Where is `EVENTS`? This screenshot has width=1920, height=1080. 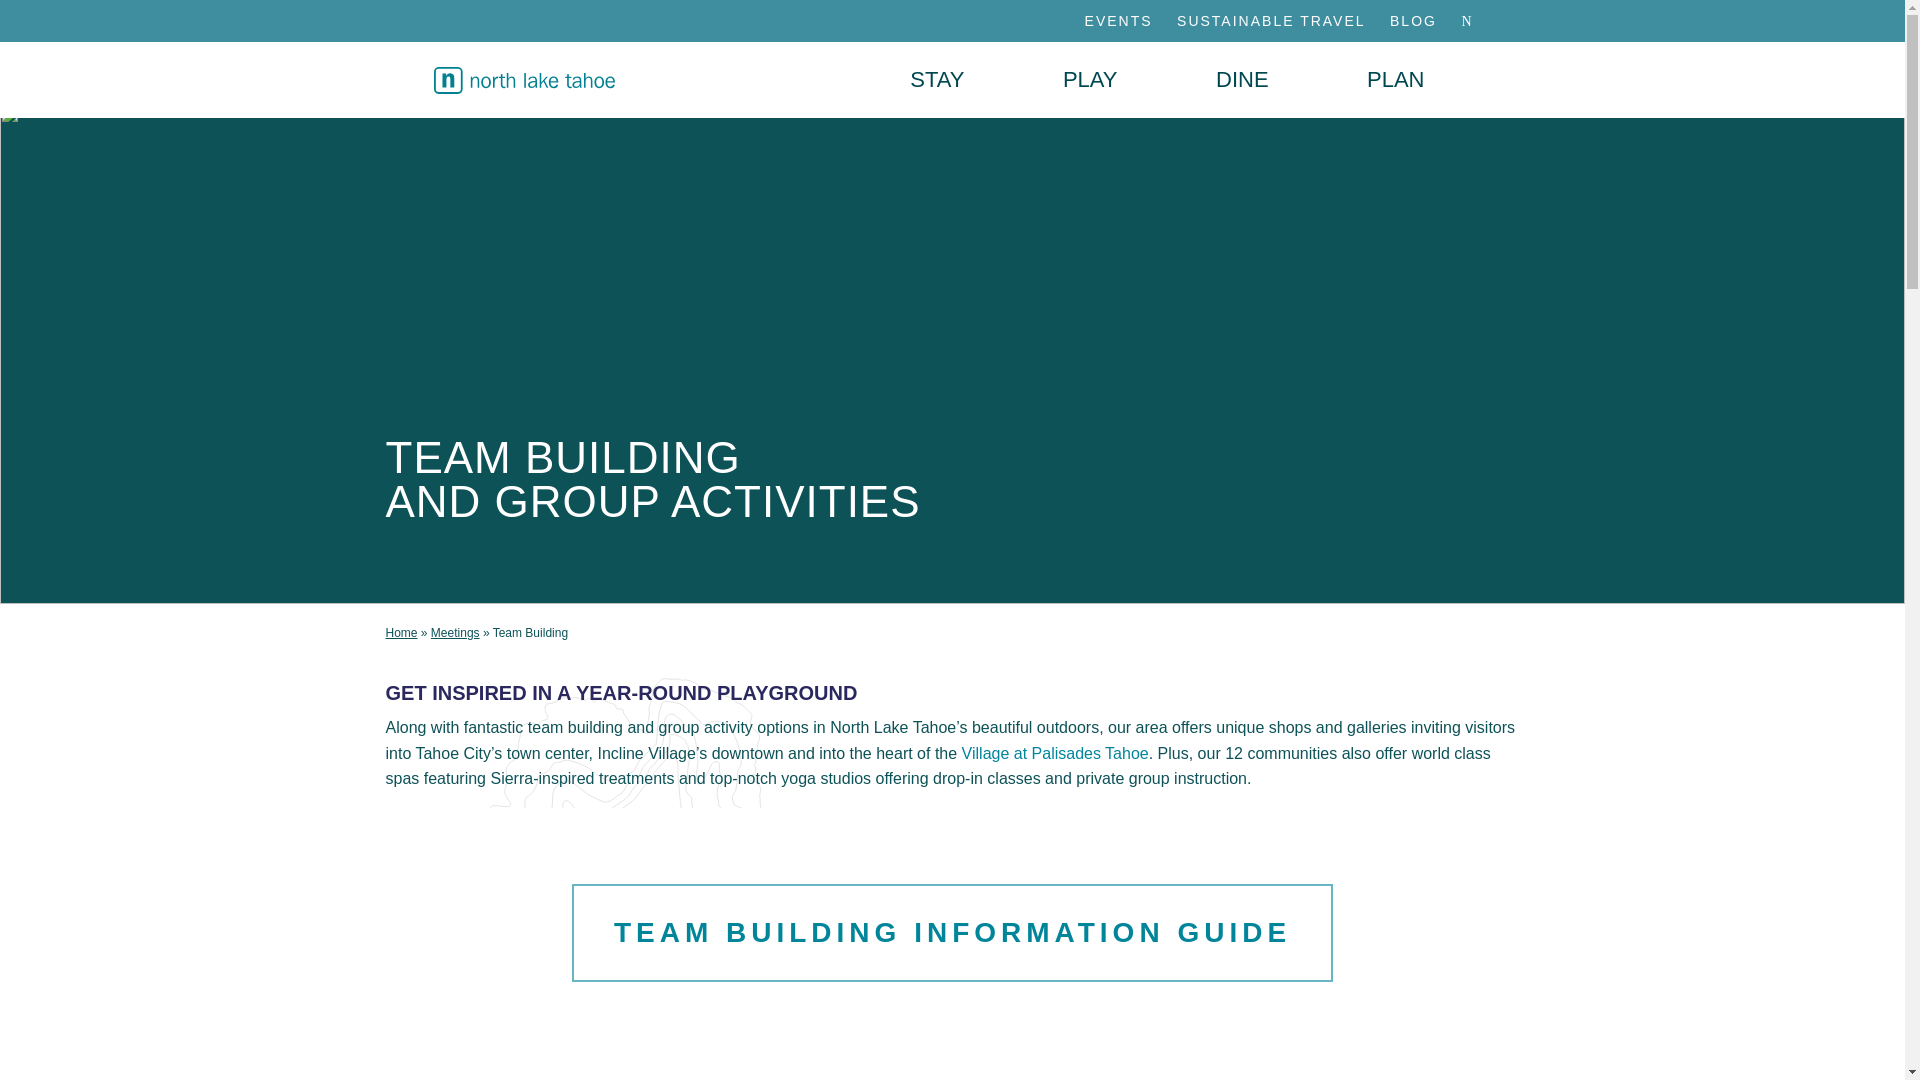 EVENTS is located at coordinates (1119, 20).